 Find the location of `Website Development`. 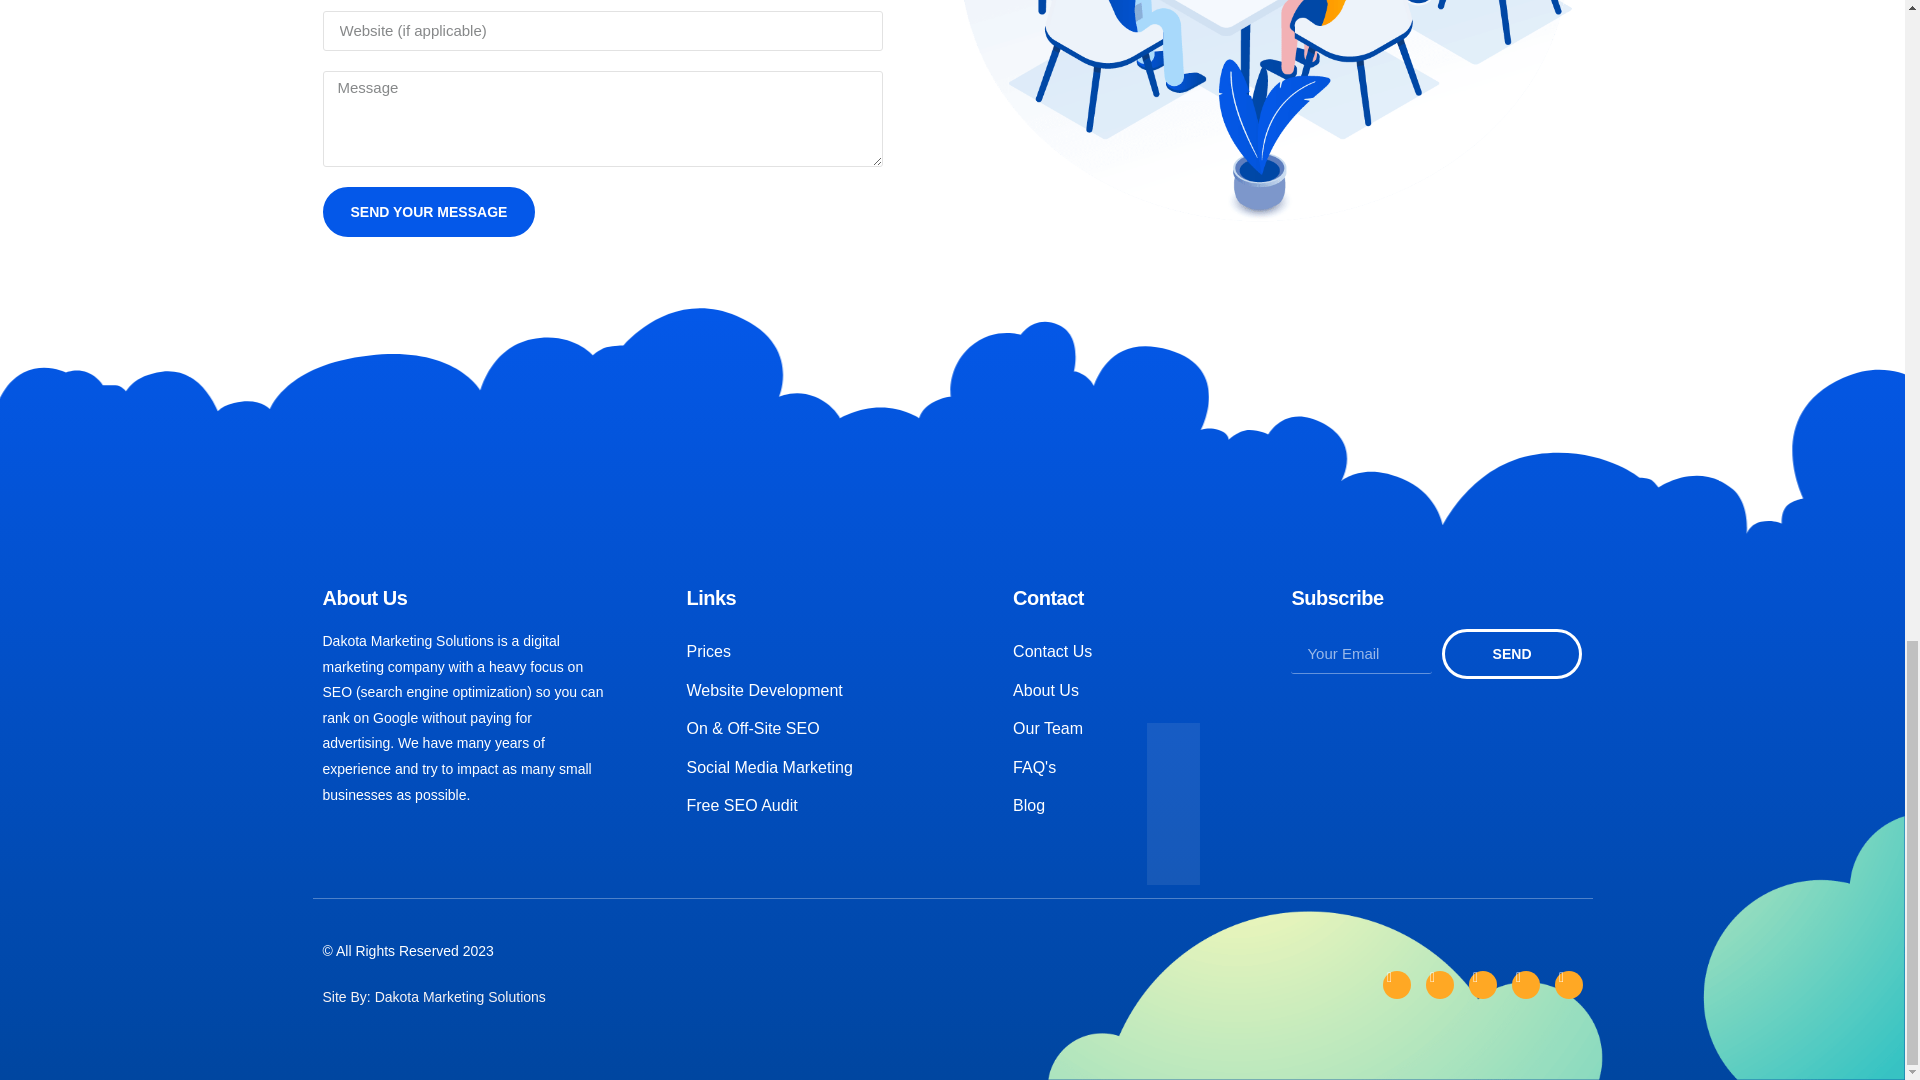

Website Development is located at coordinates (809, 691).